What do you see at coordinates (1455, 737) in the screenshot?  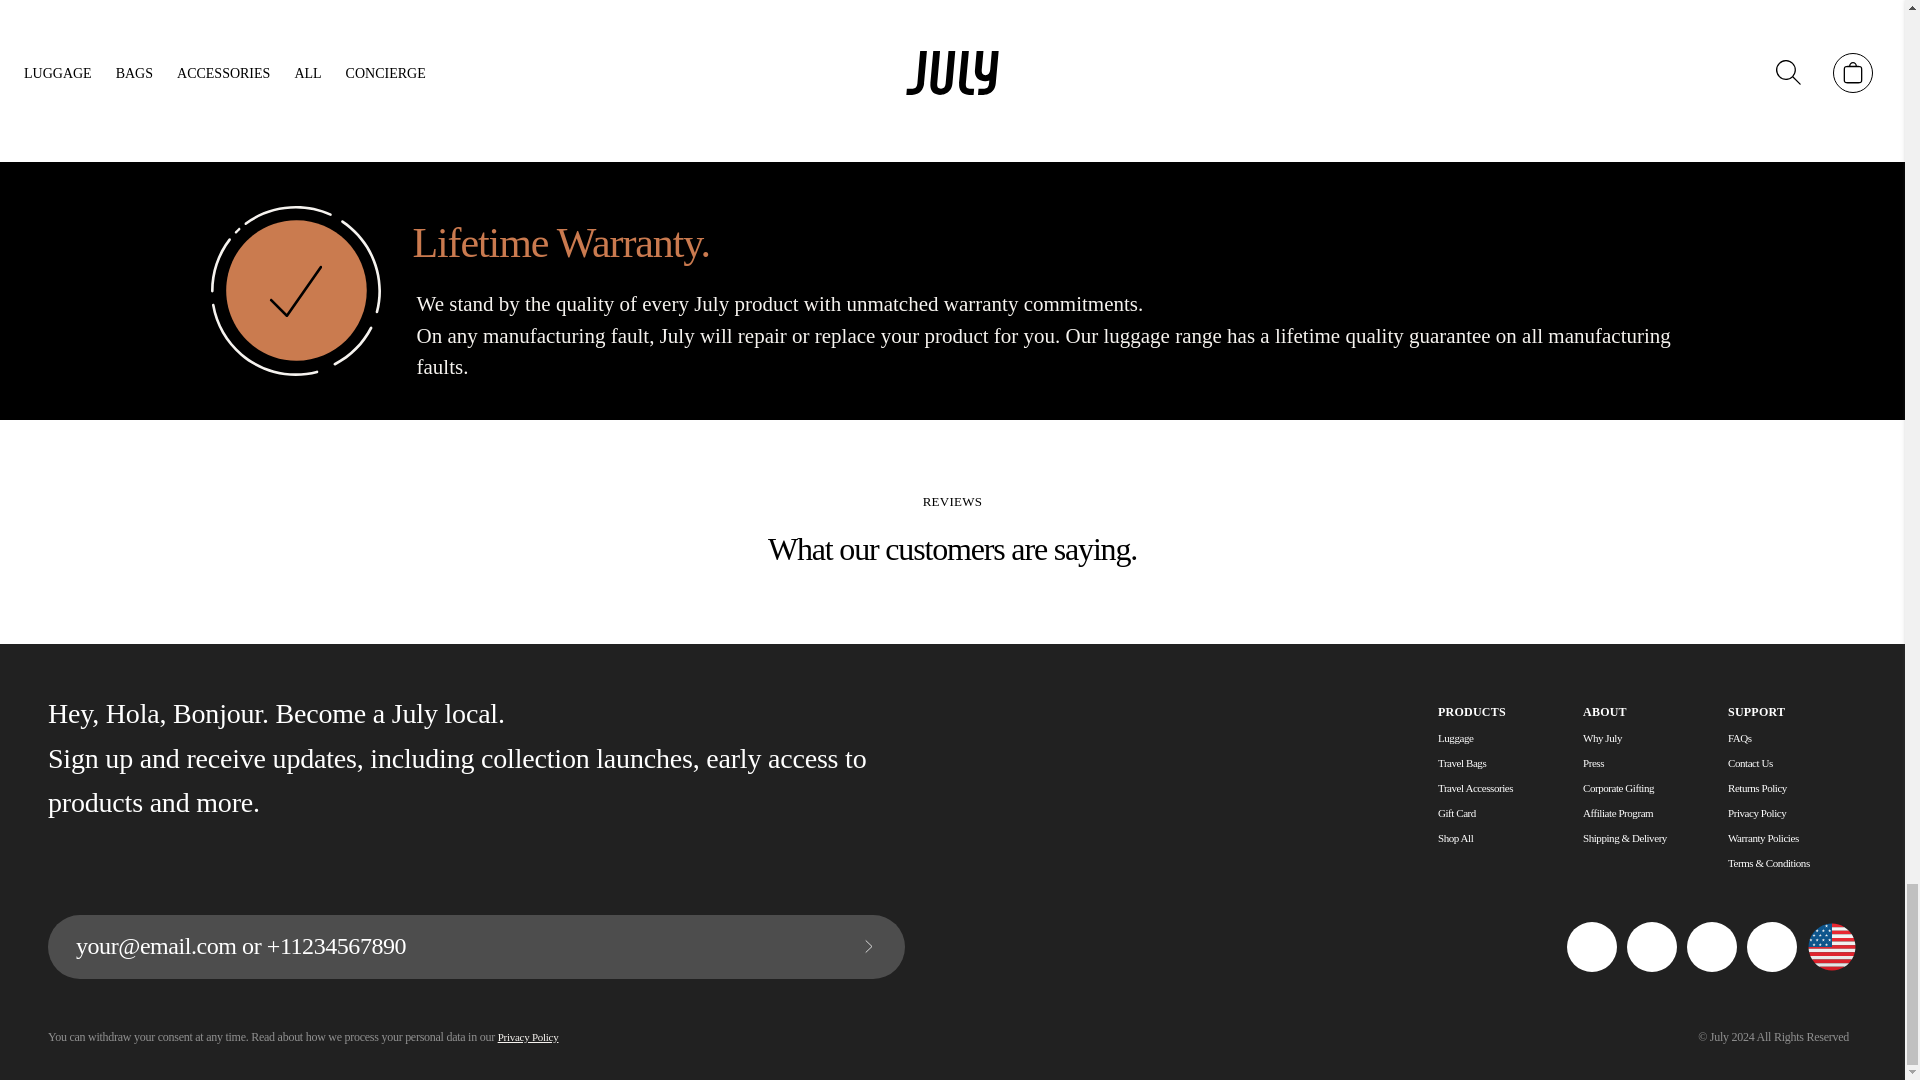 I see `Luggage` at bounding box center [1455, 737].